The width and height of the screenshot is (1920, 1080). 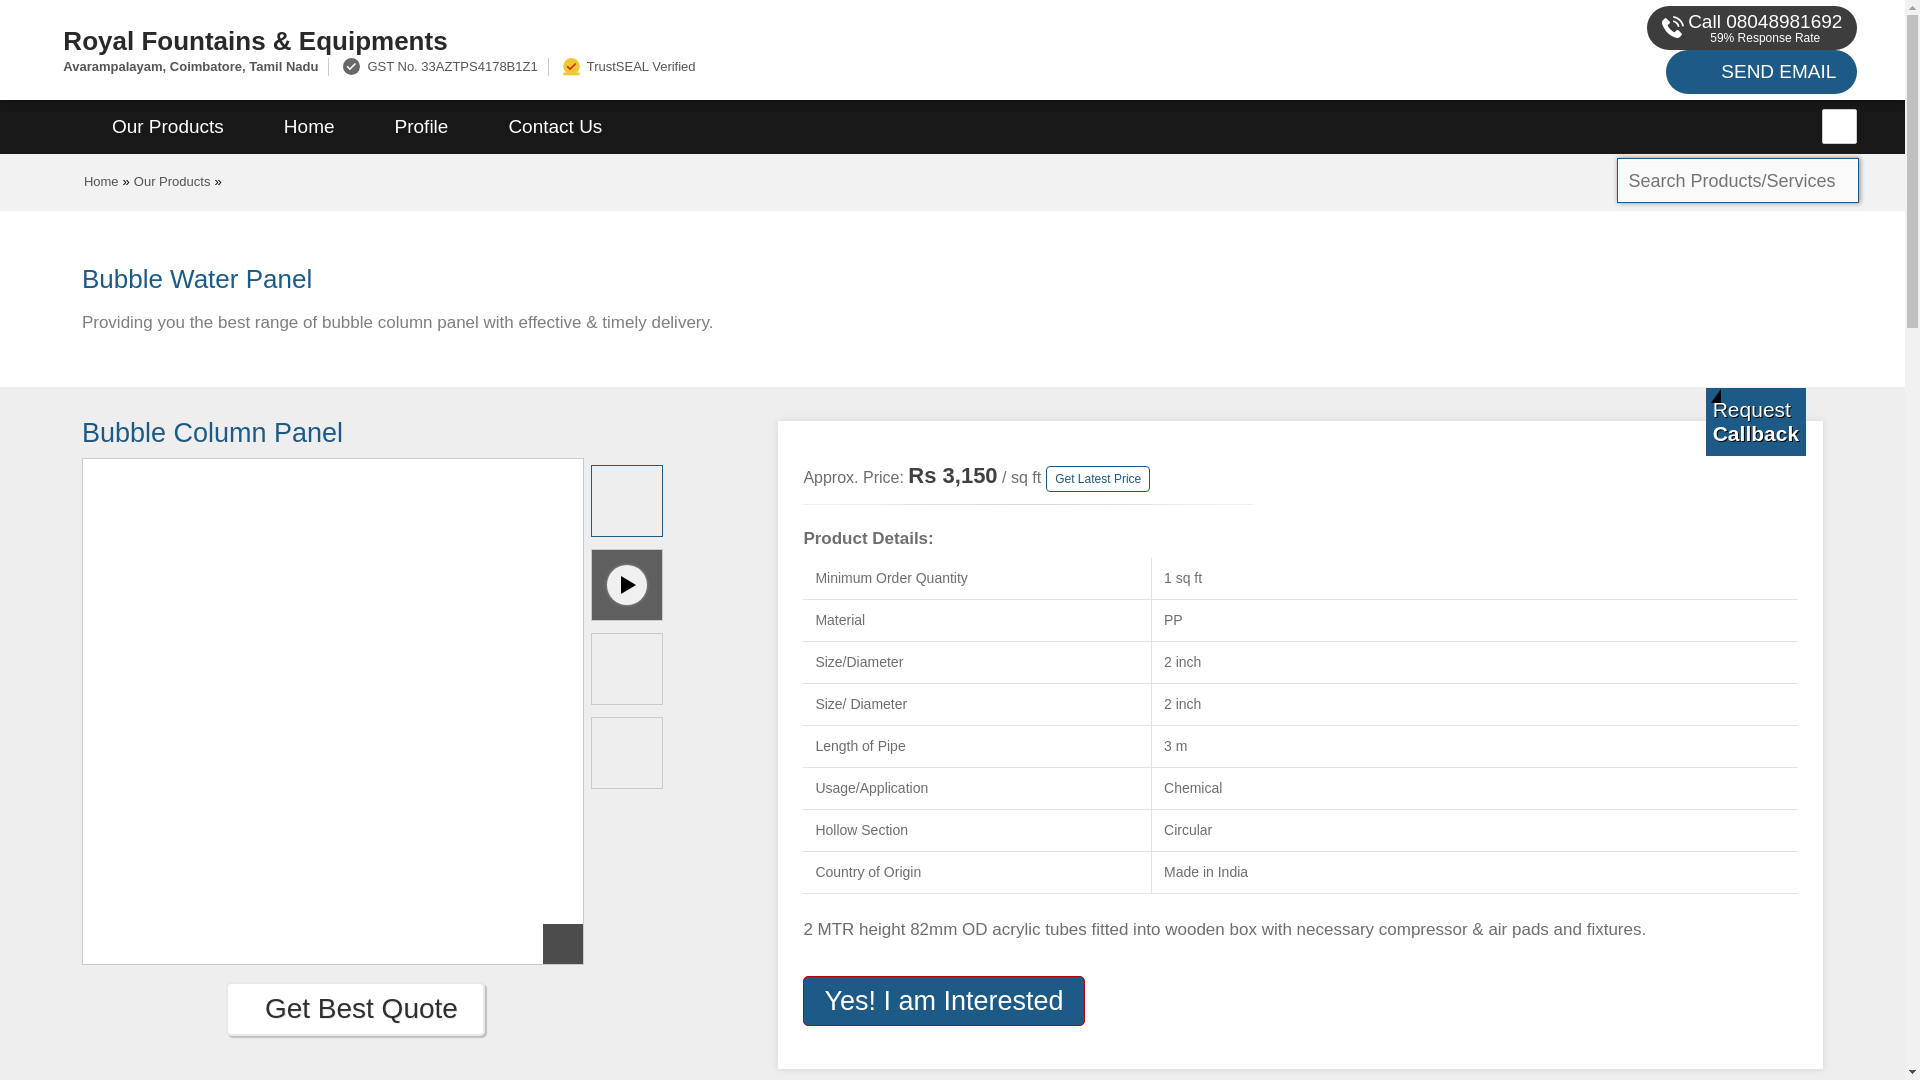 What do you see at coordinates (1756, 421) in the screenshot?
I see `Get a Call from us` at bounding box center [1756, 421].